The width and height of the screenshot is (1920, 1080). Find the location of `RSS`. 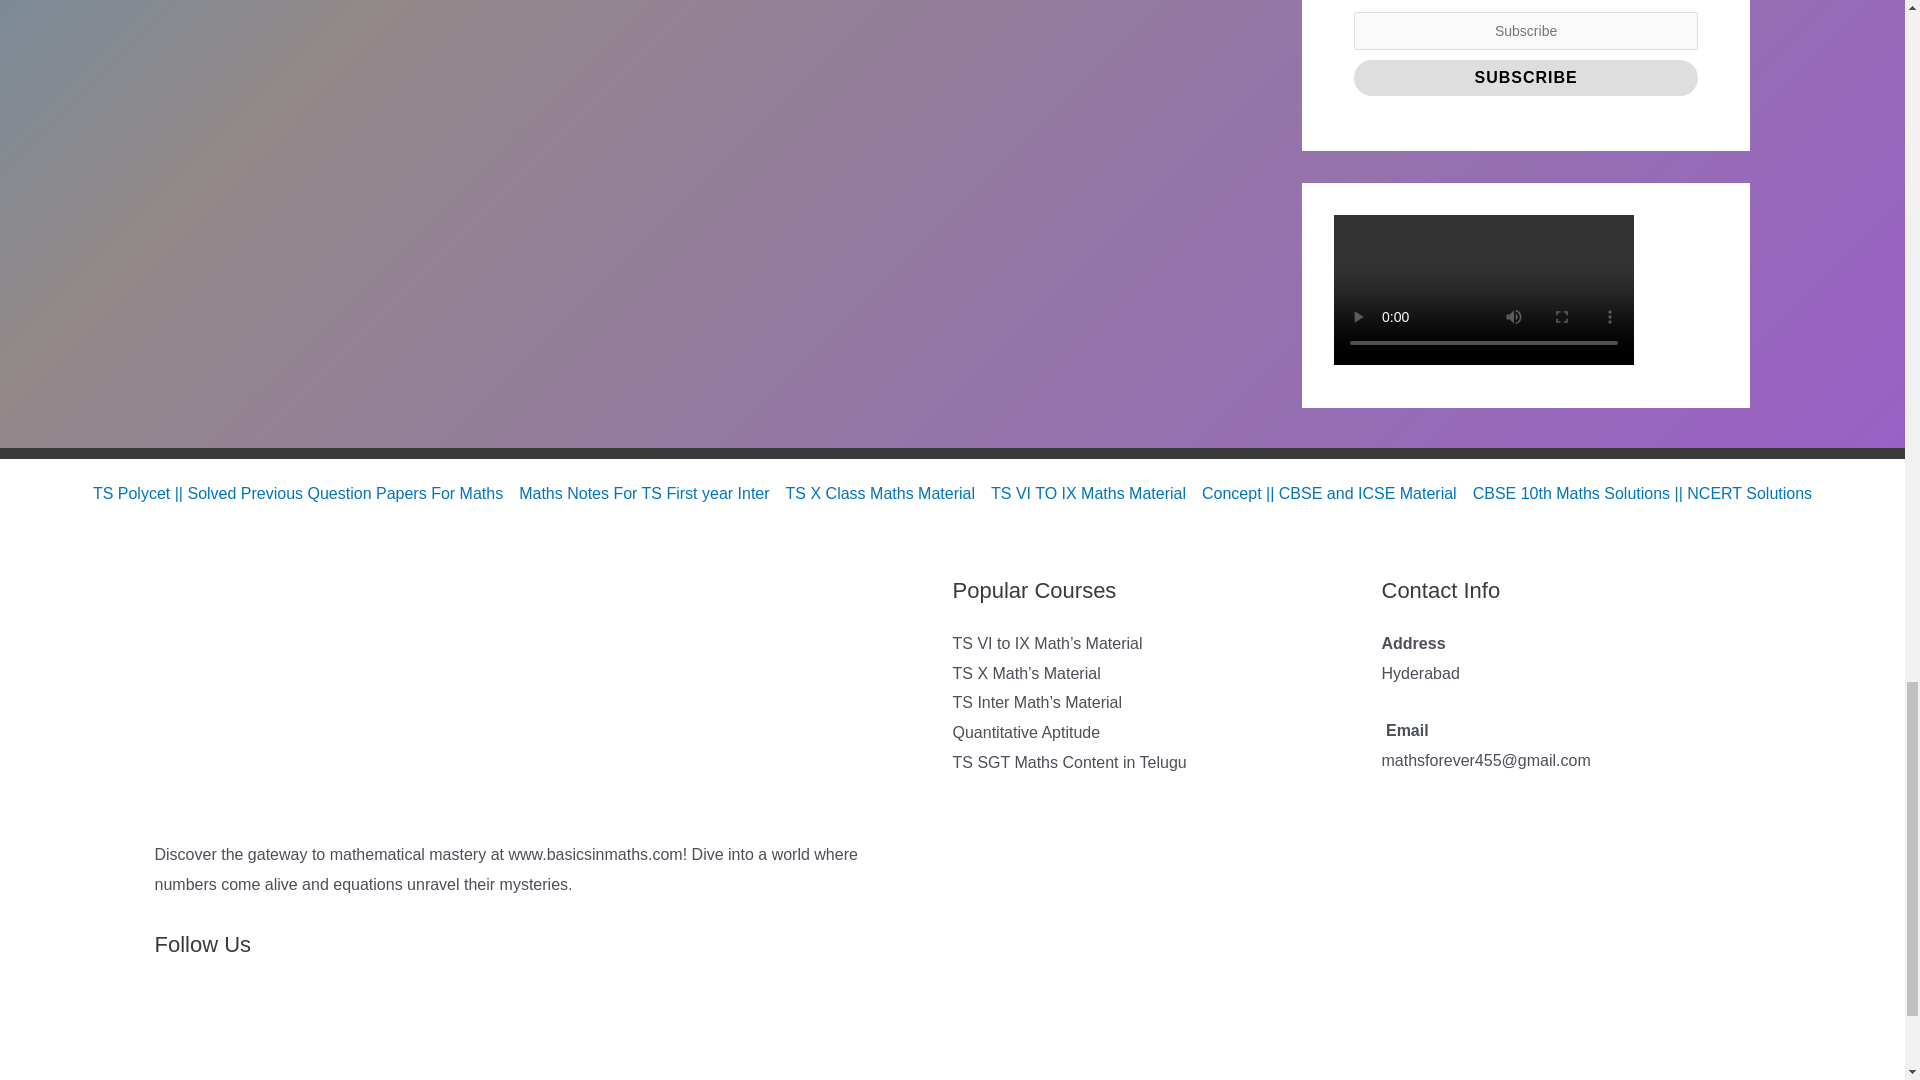

RSS is located at coordinates (177, 1028).